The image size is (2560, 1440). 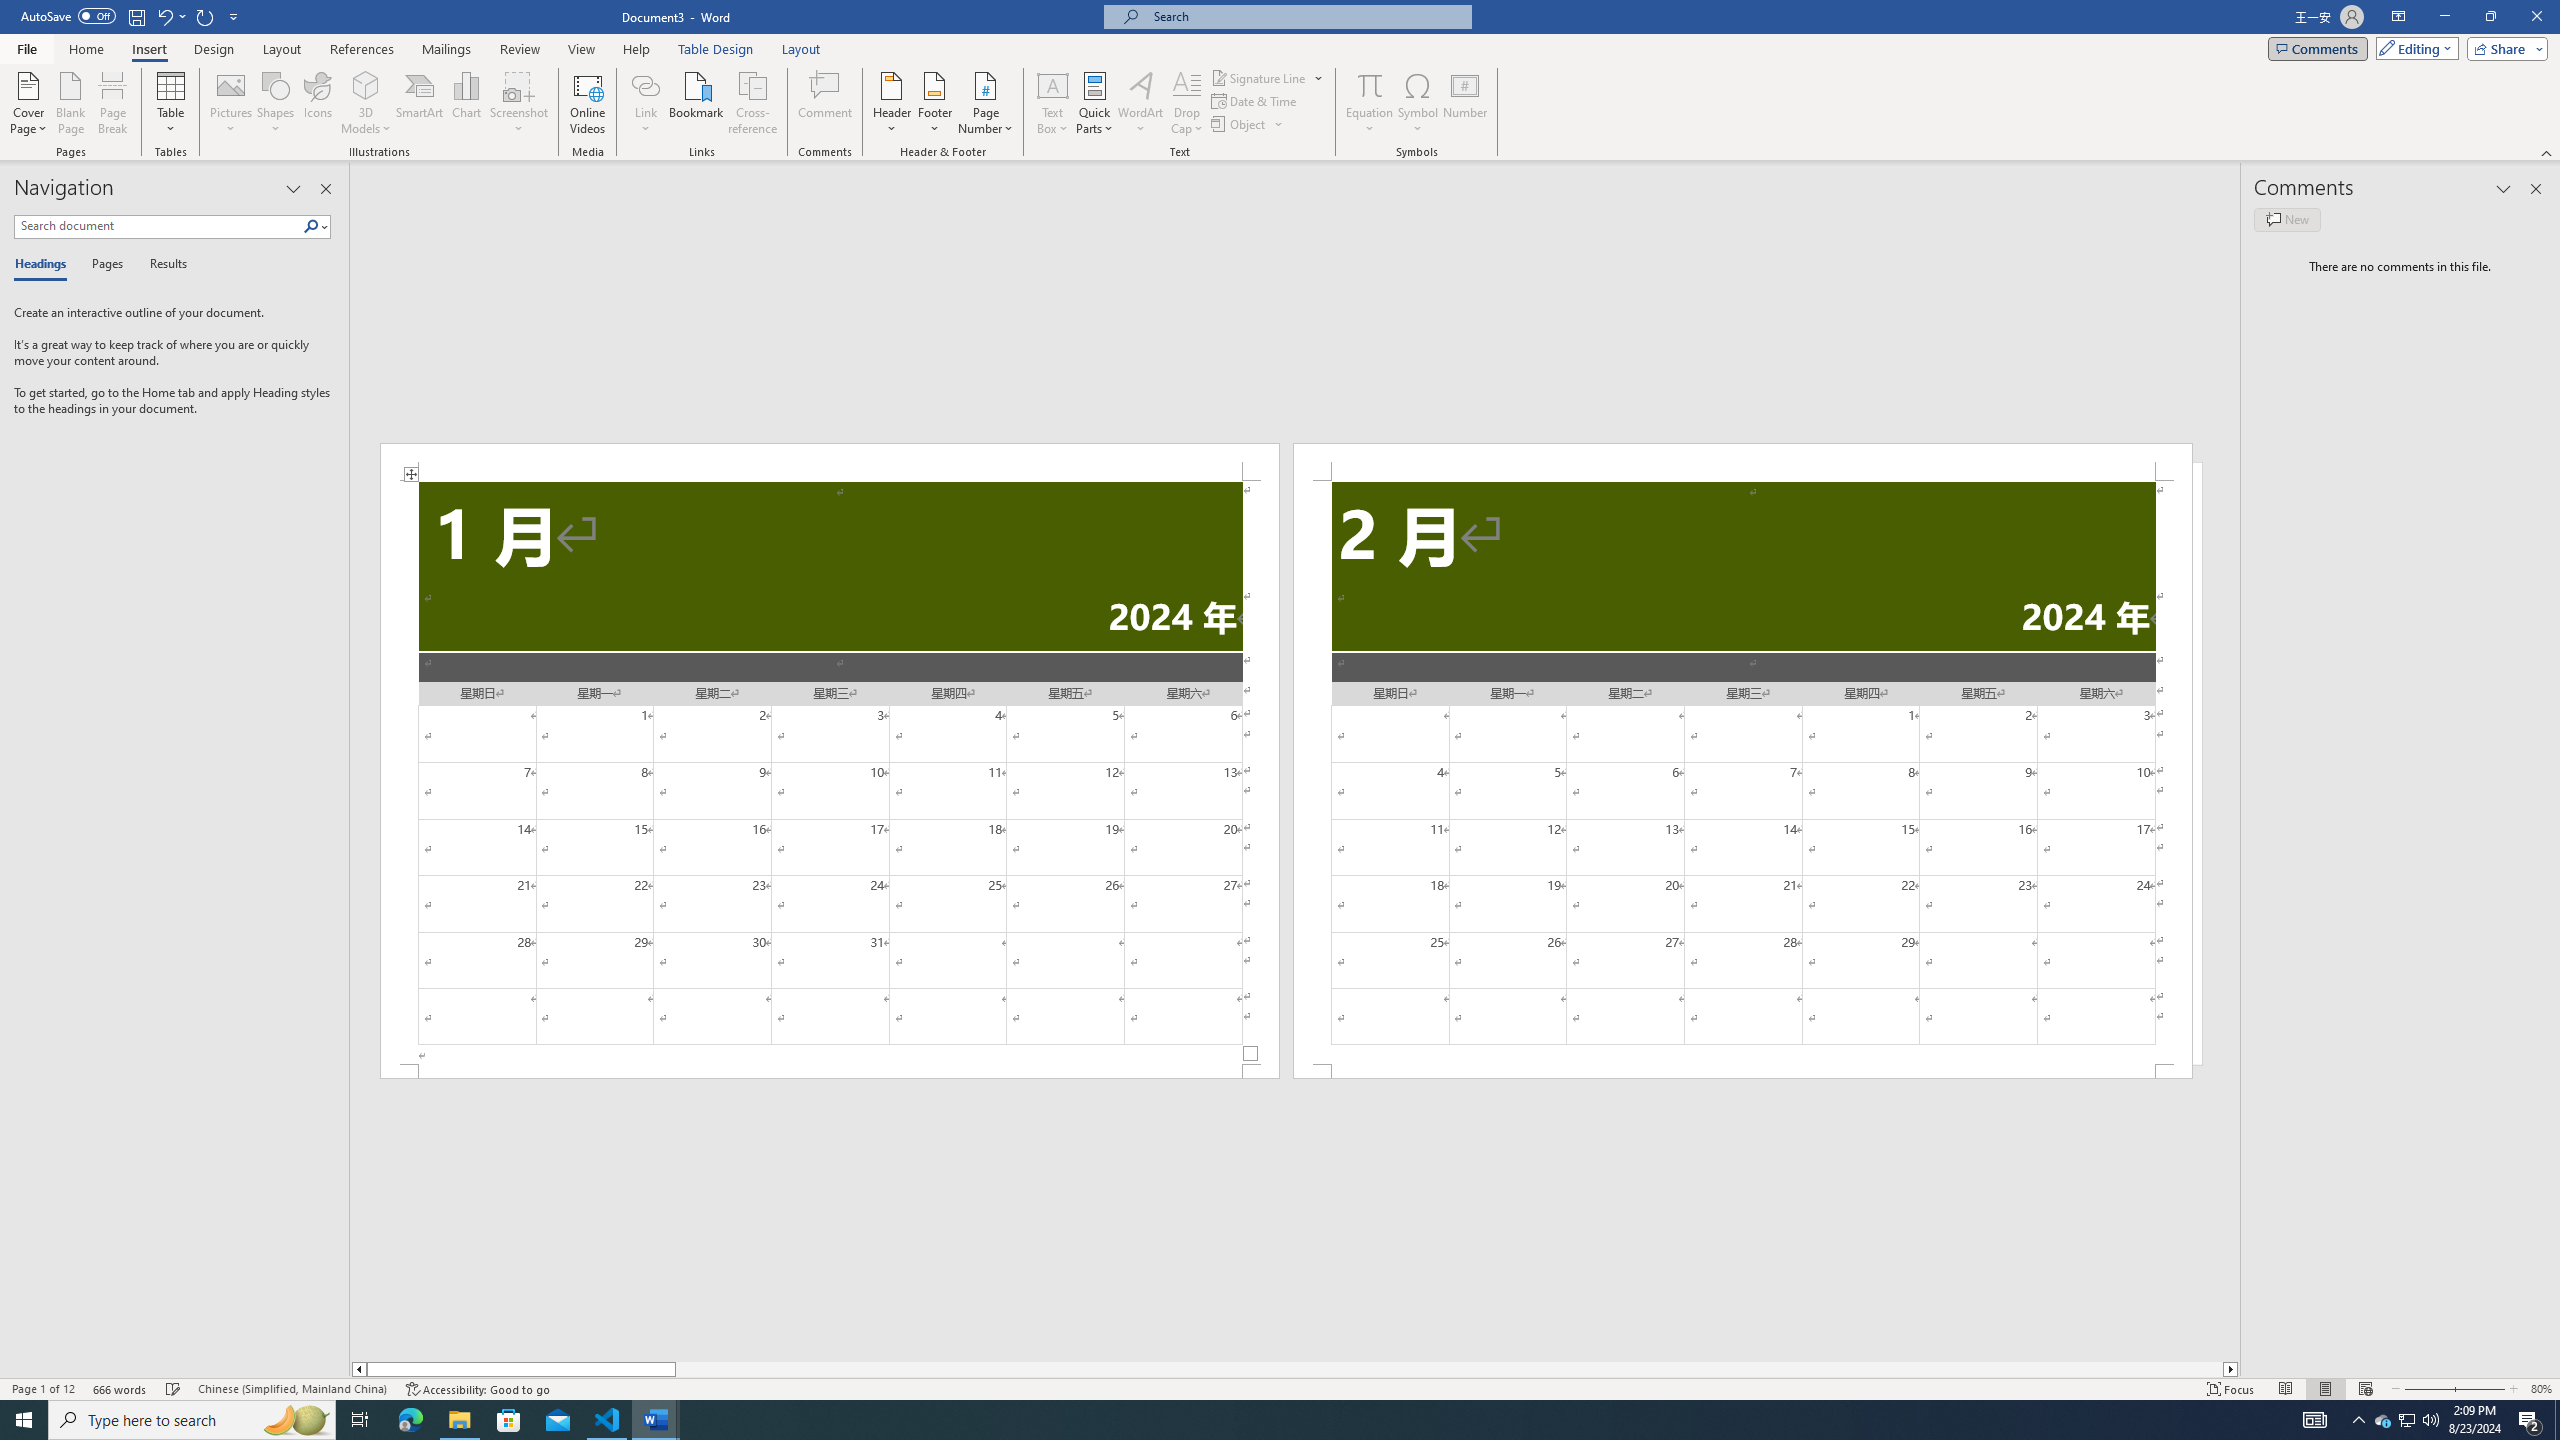 What do you see at coordinates (477, 1389) in the screenshot?
I see `Accessibility Checker Accessibility: Good to go` at bounding box center [477, 1389].